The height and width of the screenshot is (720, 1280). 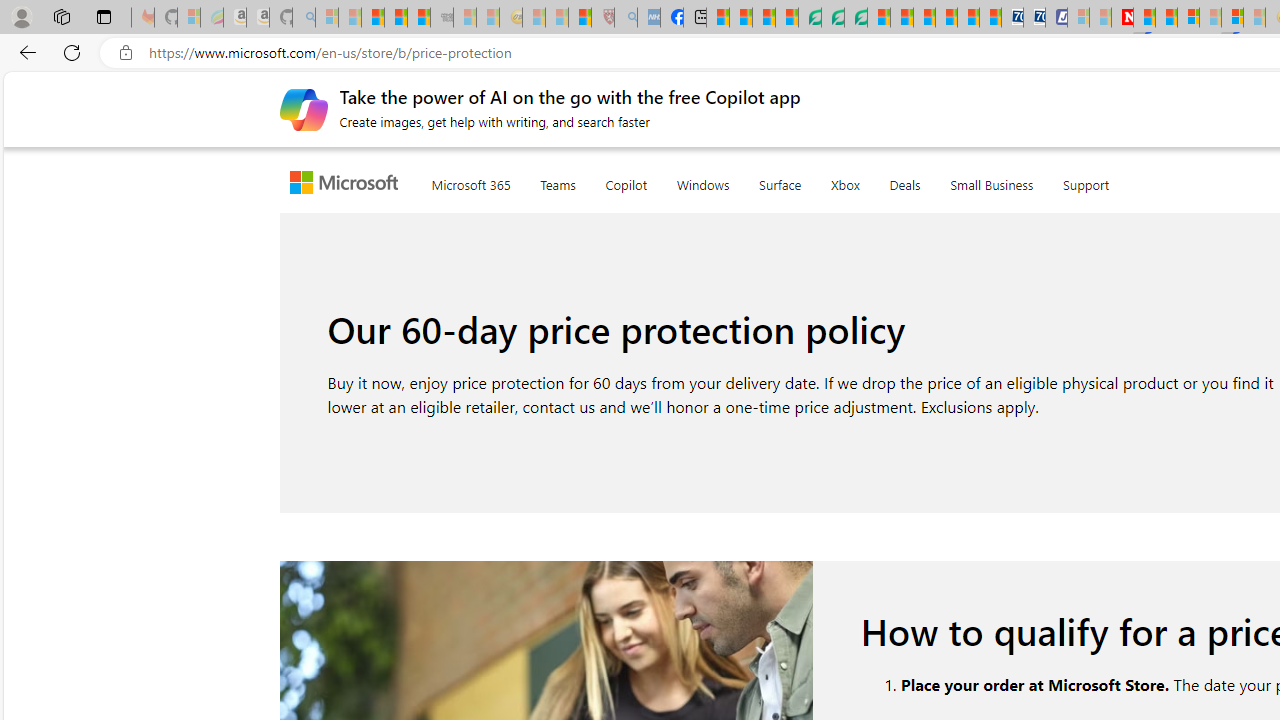 What do you see at coordinates (905, 181) in the screenshot?
I see `Deals` at bounding box center [905, 181].